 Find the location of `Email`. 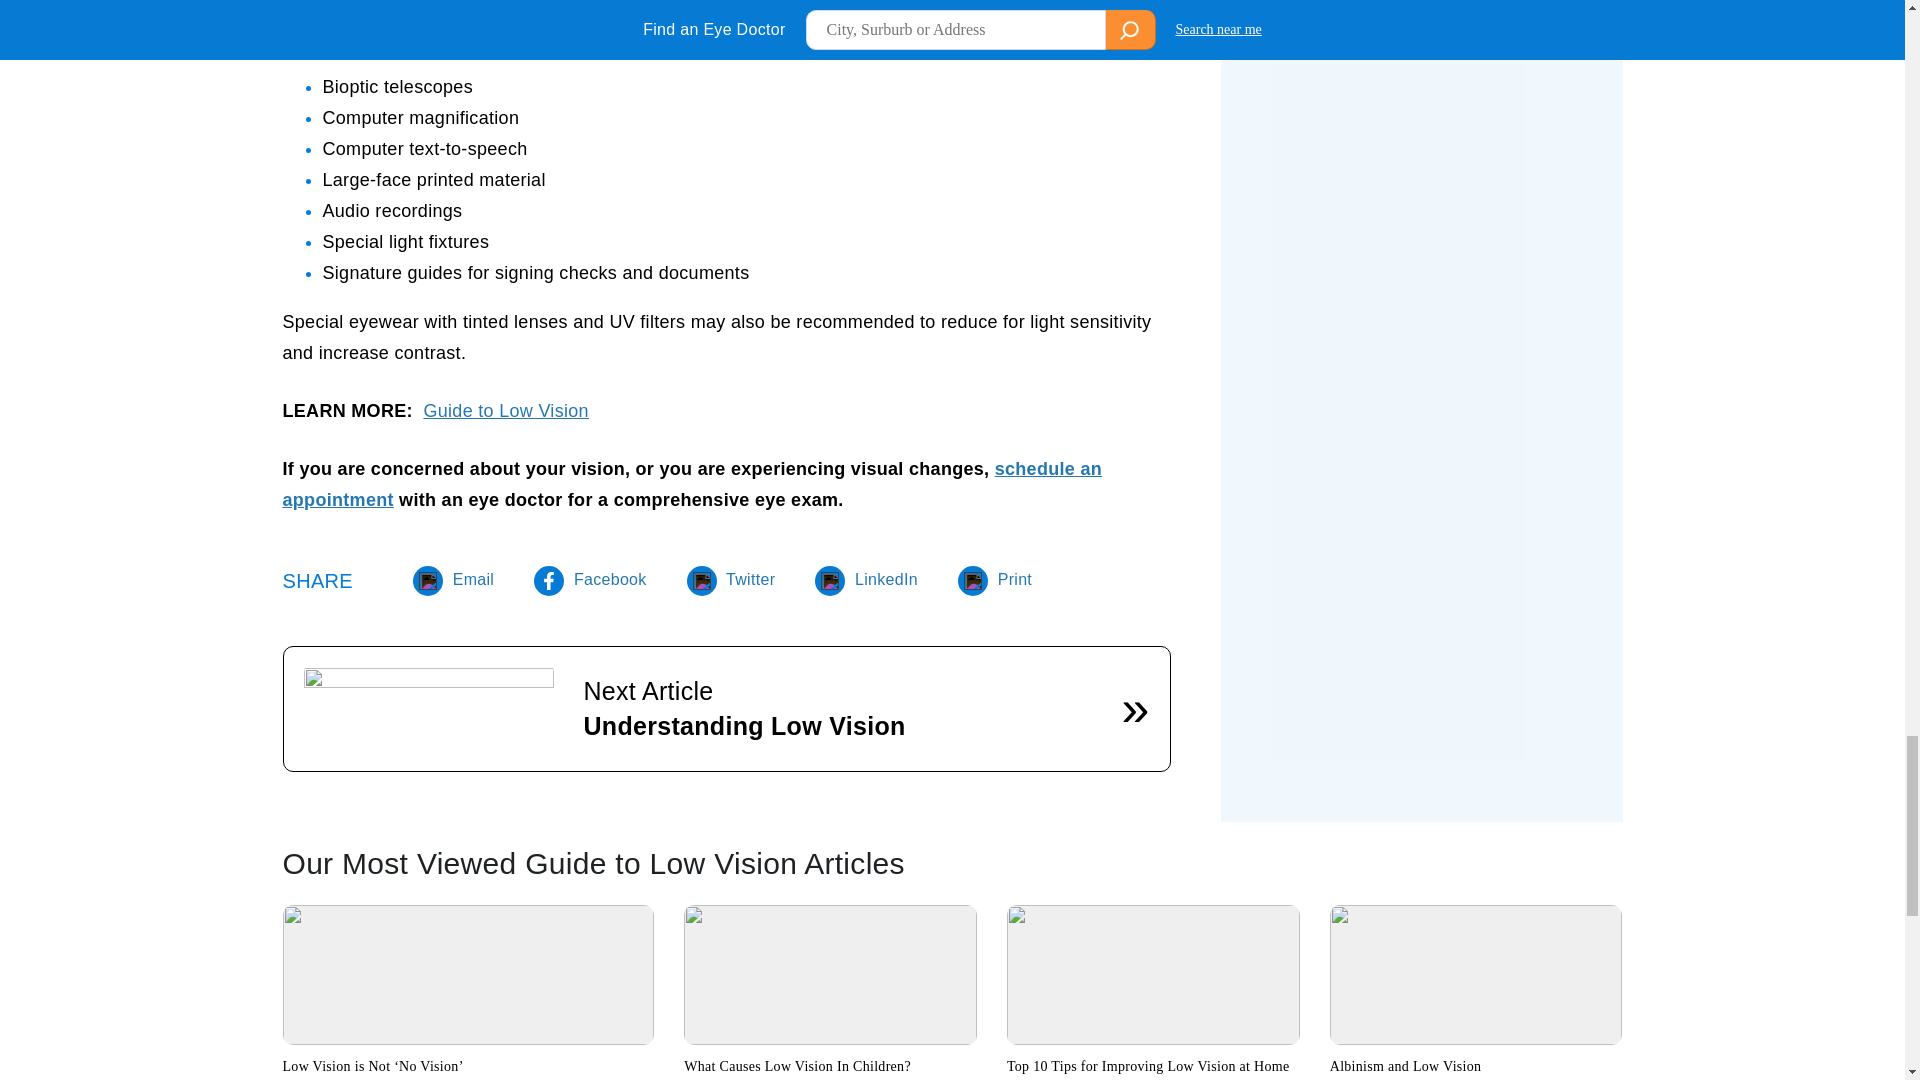

Email is located at coordinates (452, 579).